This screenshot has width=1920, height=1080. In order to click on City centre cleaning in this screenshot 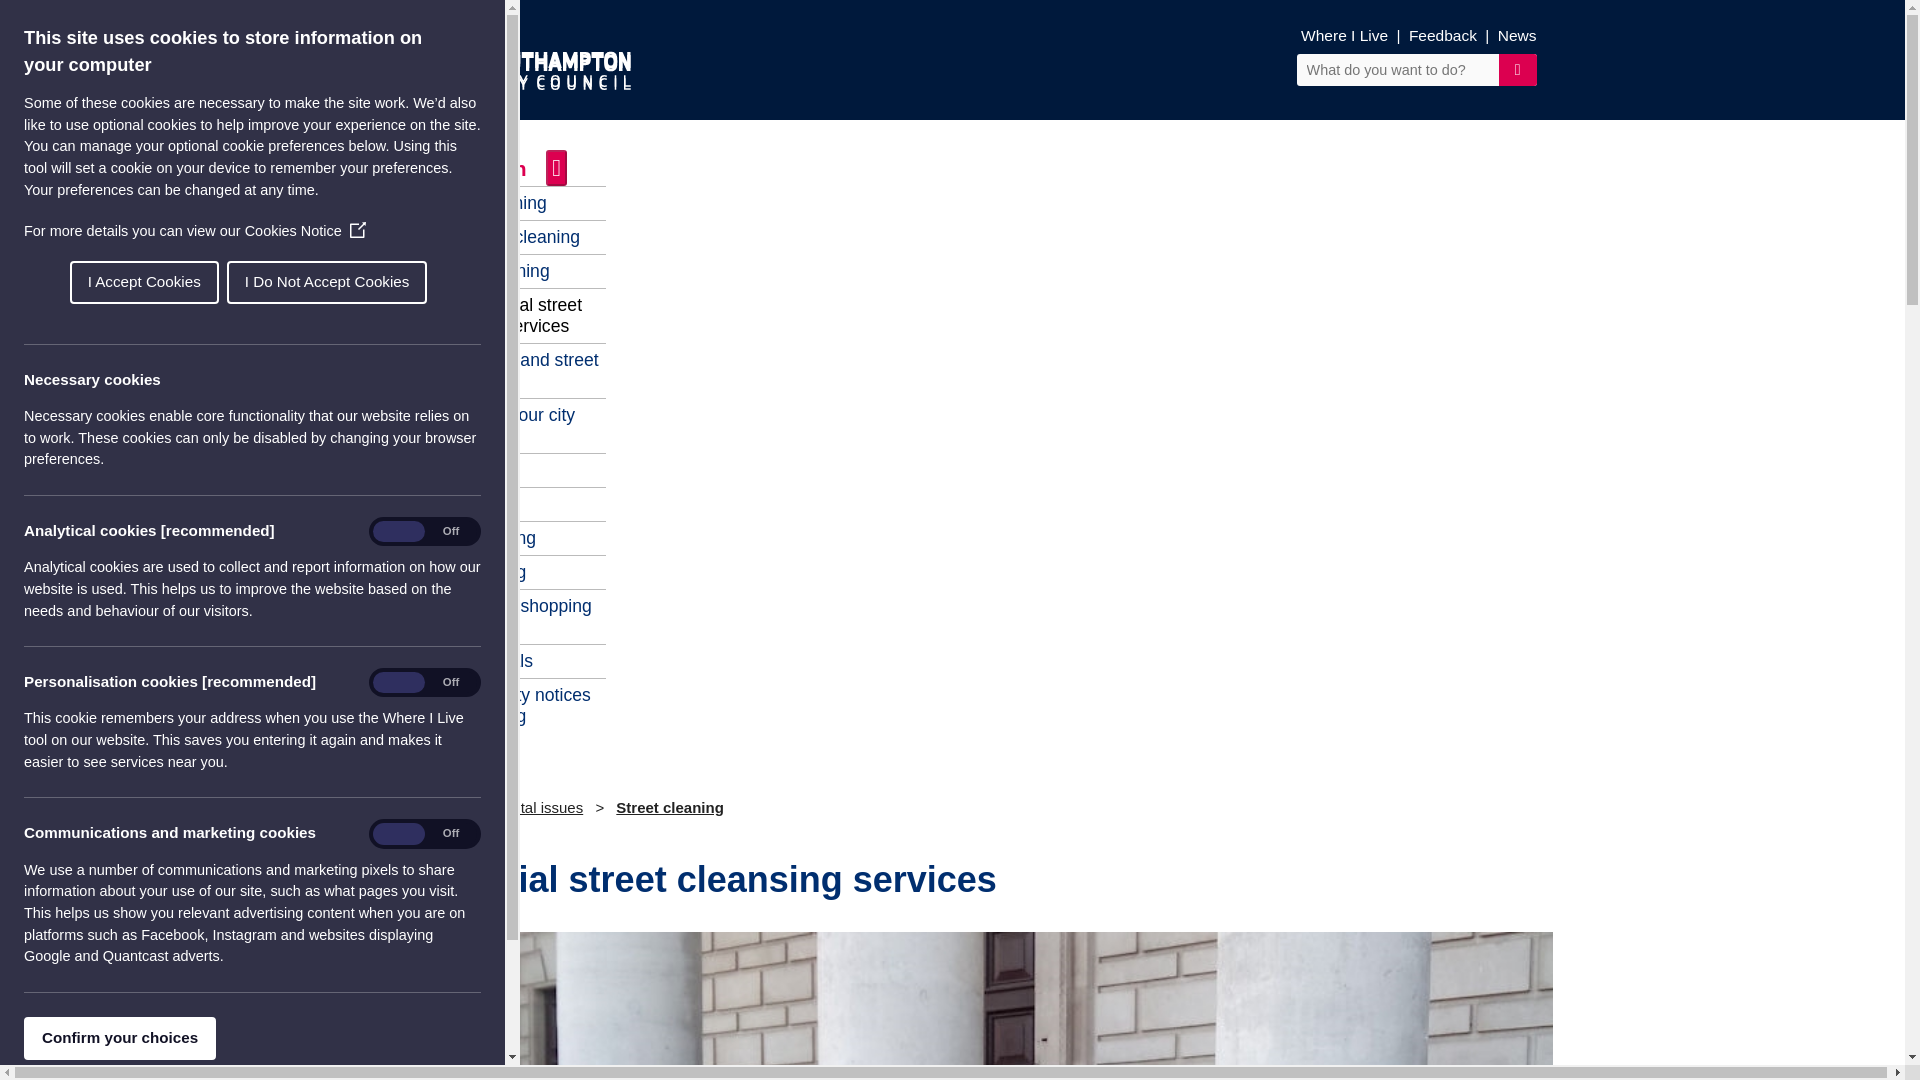, I will do `click(504, 236)`.